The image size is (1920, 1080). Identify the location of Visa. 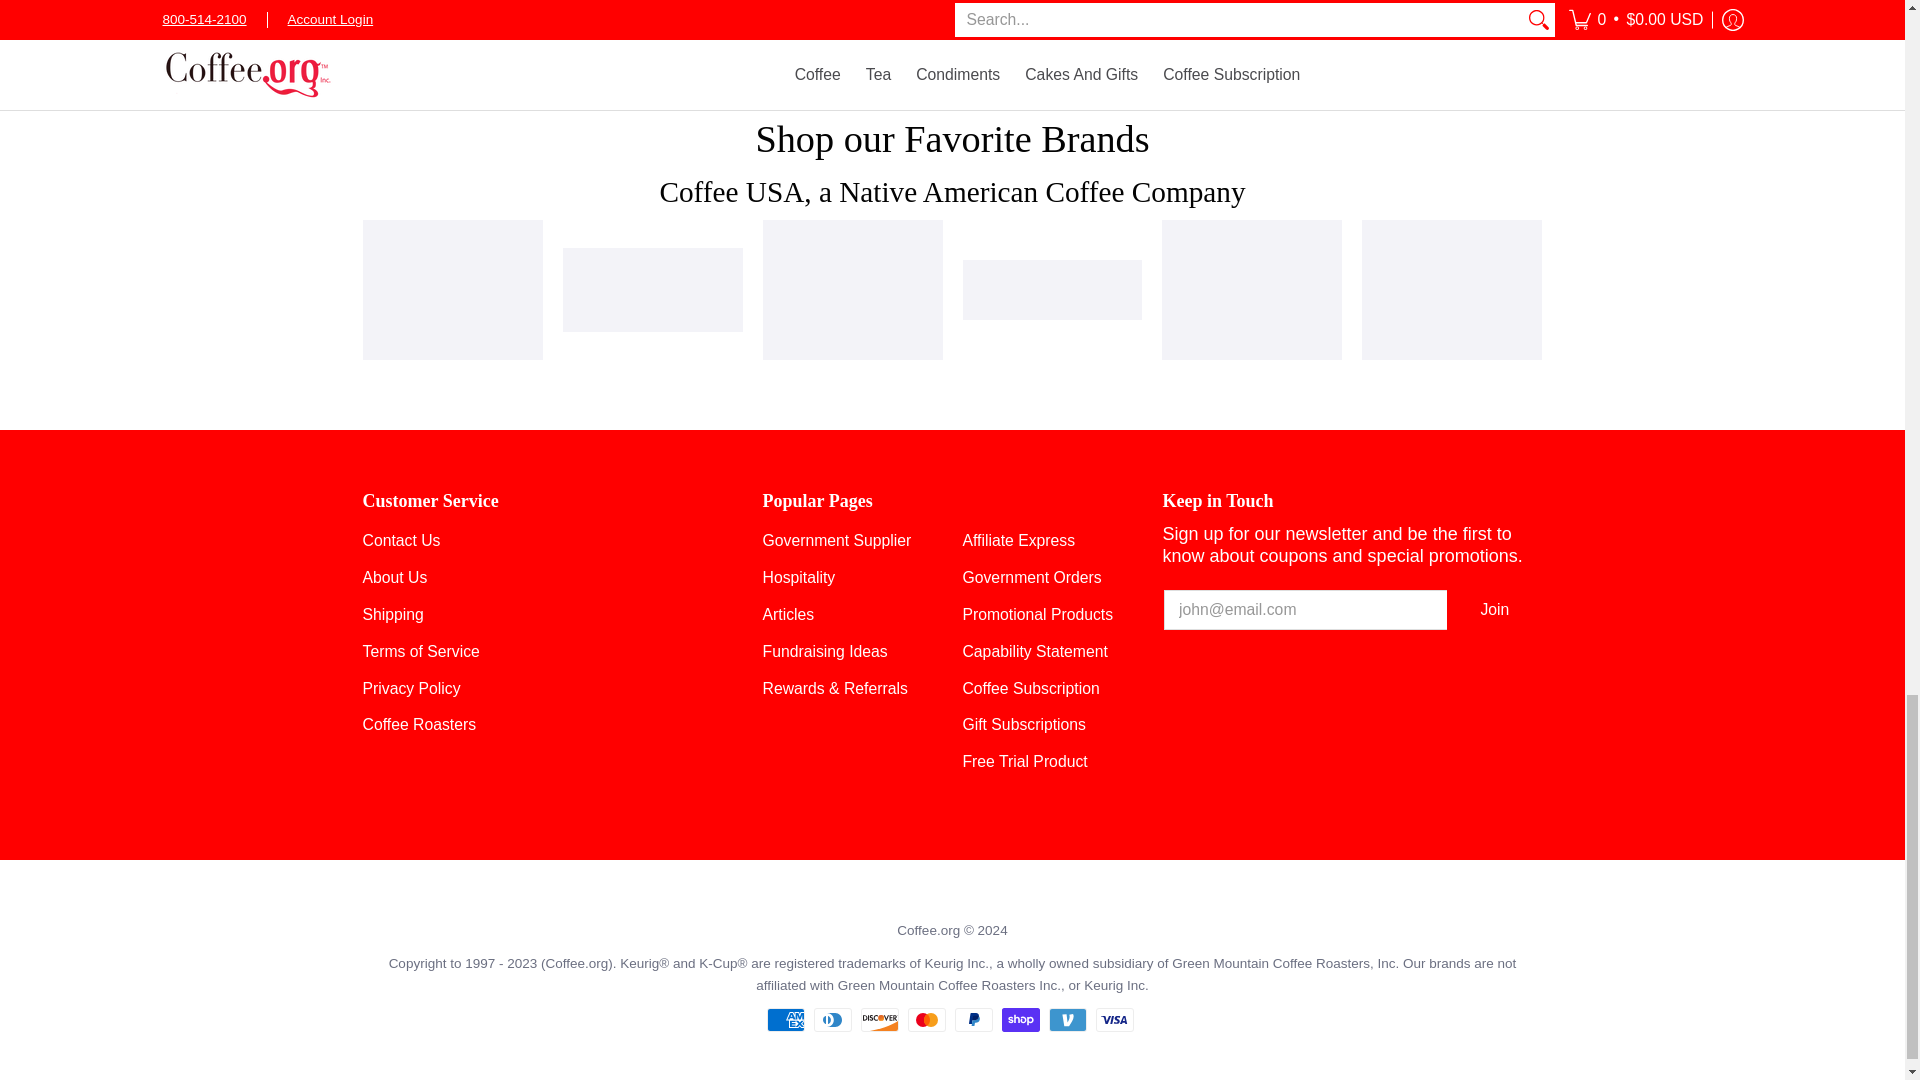
(1115, 1020).